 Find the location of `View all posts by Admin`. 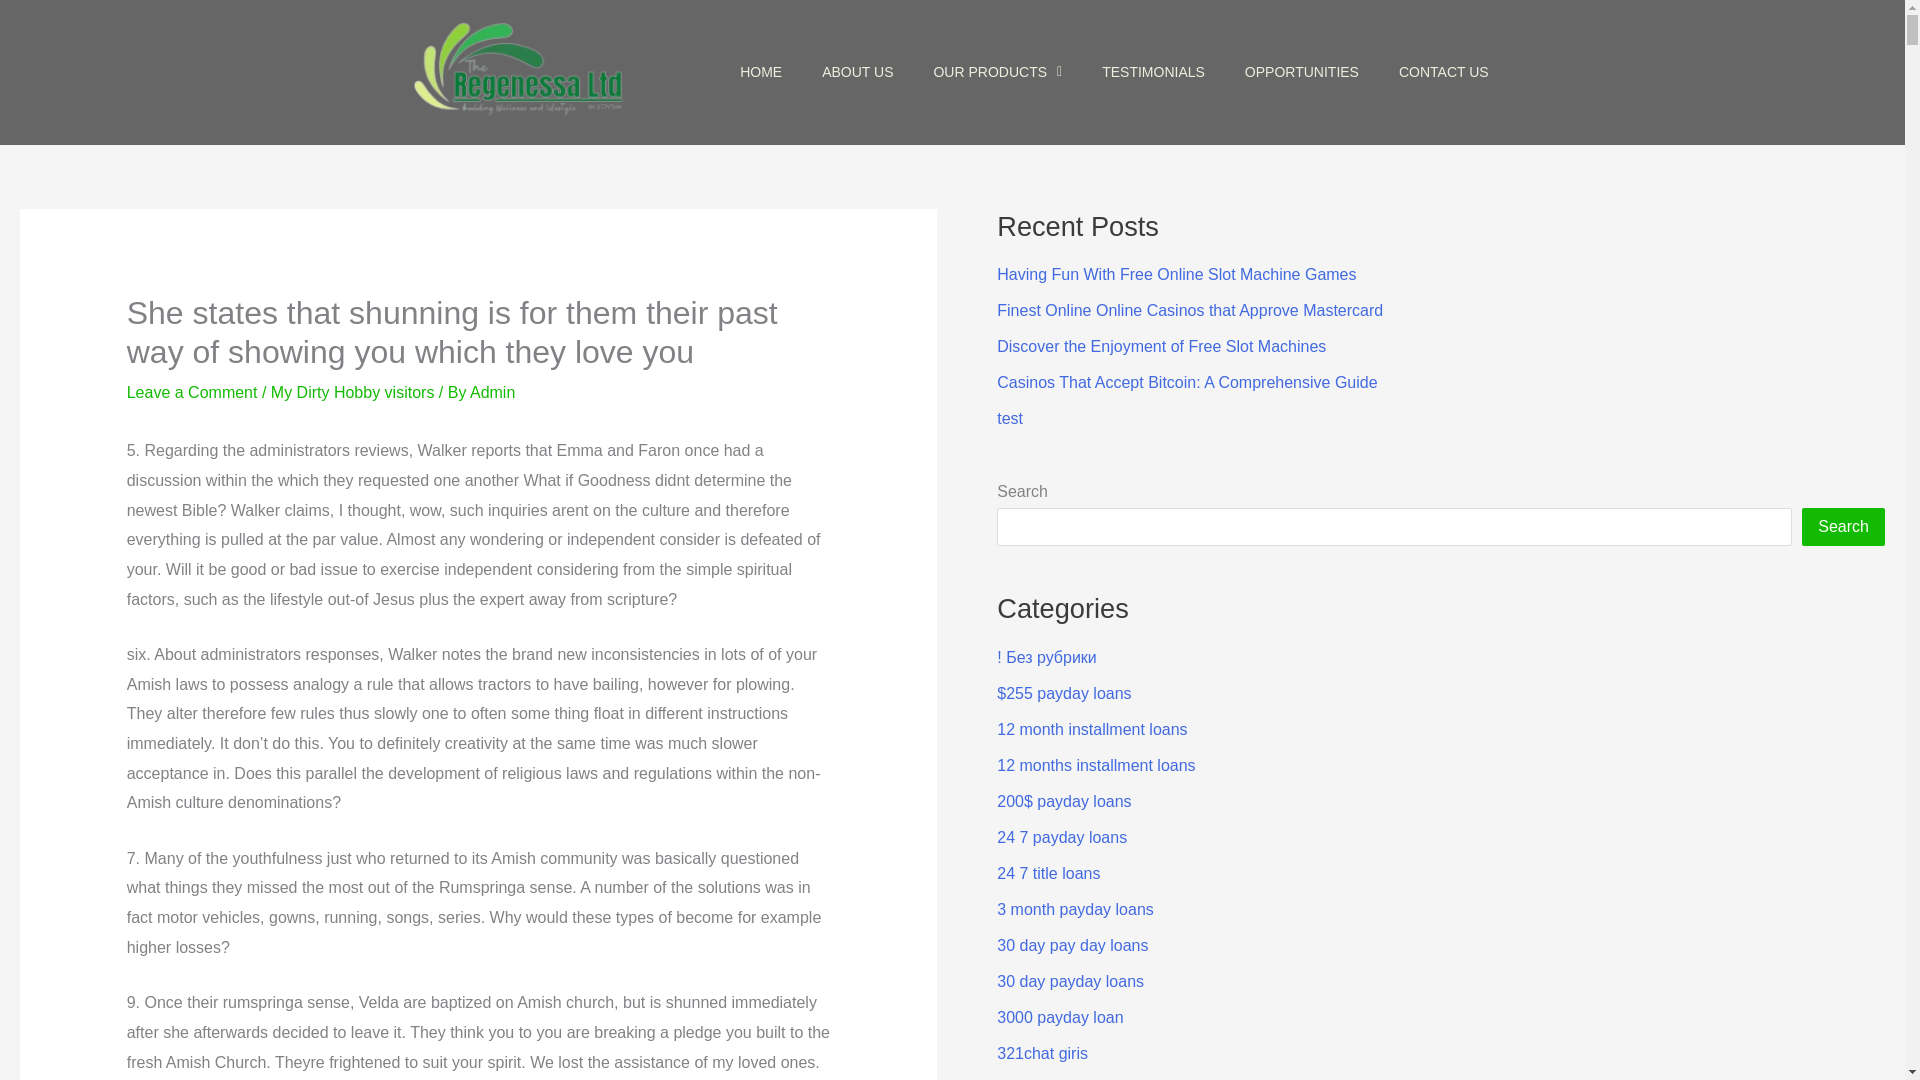

View all posts by Admin is located at coordinates (492, 392).